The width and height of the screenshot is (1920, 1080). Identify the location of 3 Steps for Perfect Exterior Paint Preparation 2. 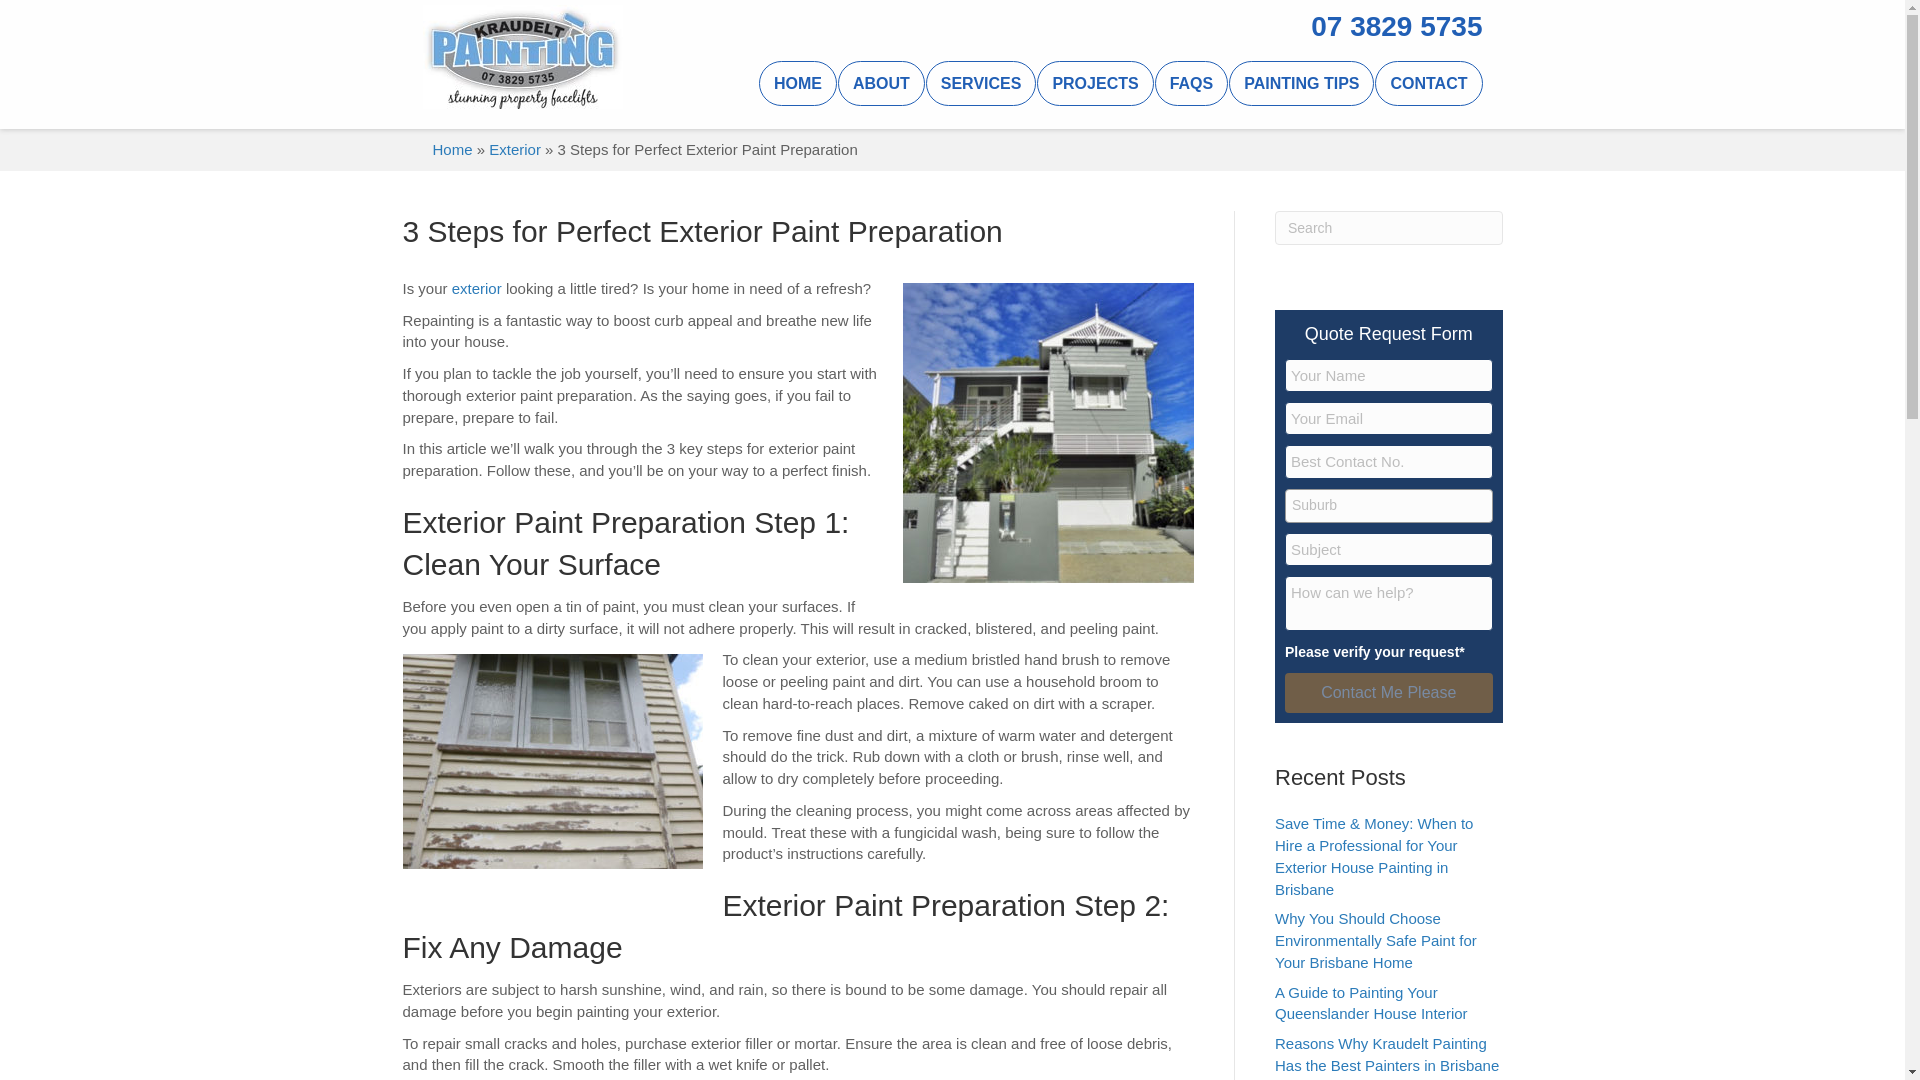
(552, 762).